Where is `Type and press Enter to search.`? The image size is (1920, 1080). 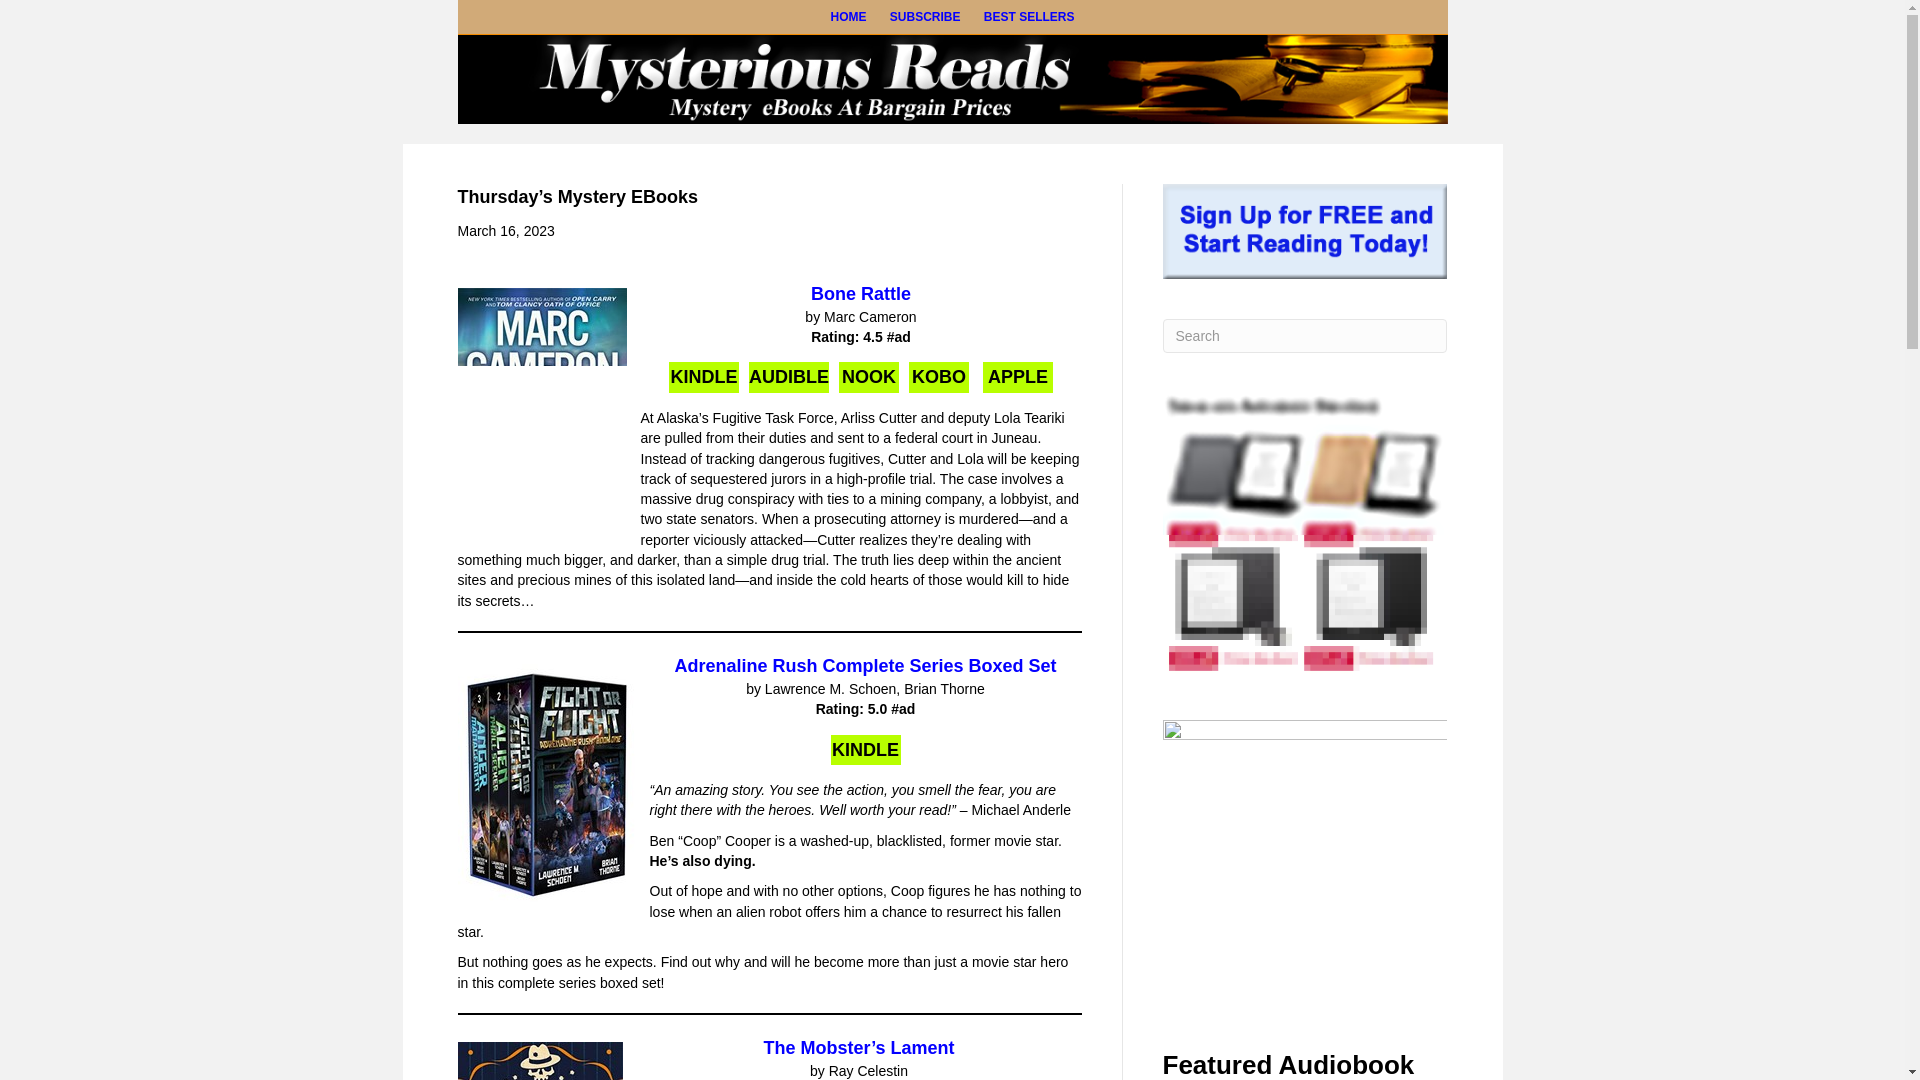 Type and press Enter to search. is located at coordinates (1304, 336).